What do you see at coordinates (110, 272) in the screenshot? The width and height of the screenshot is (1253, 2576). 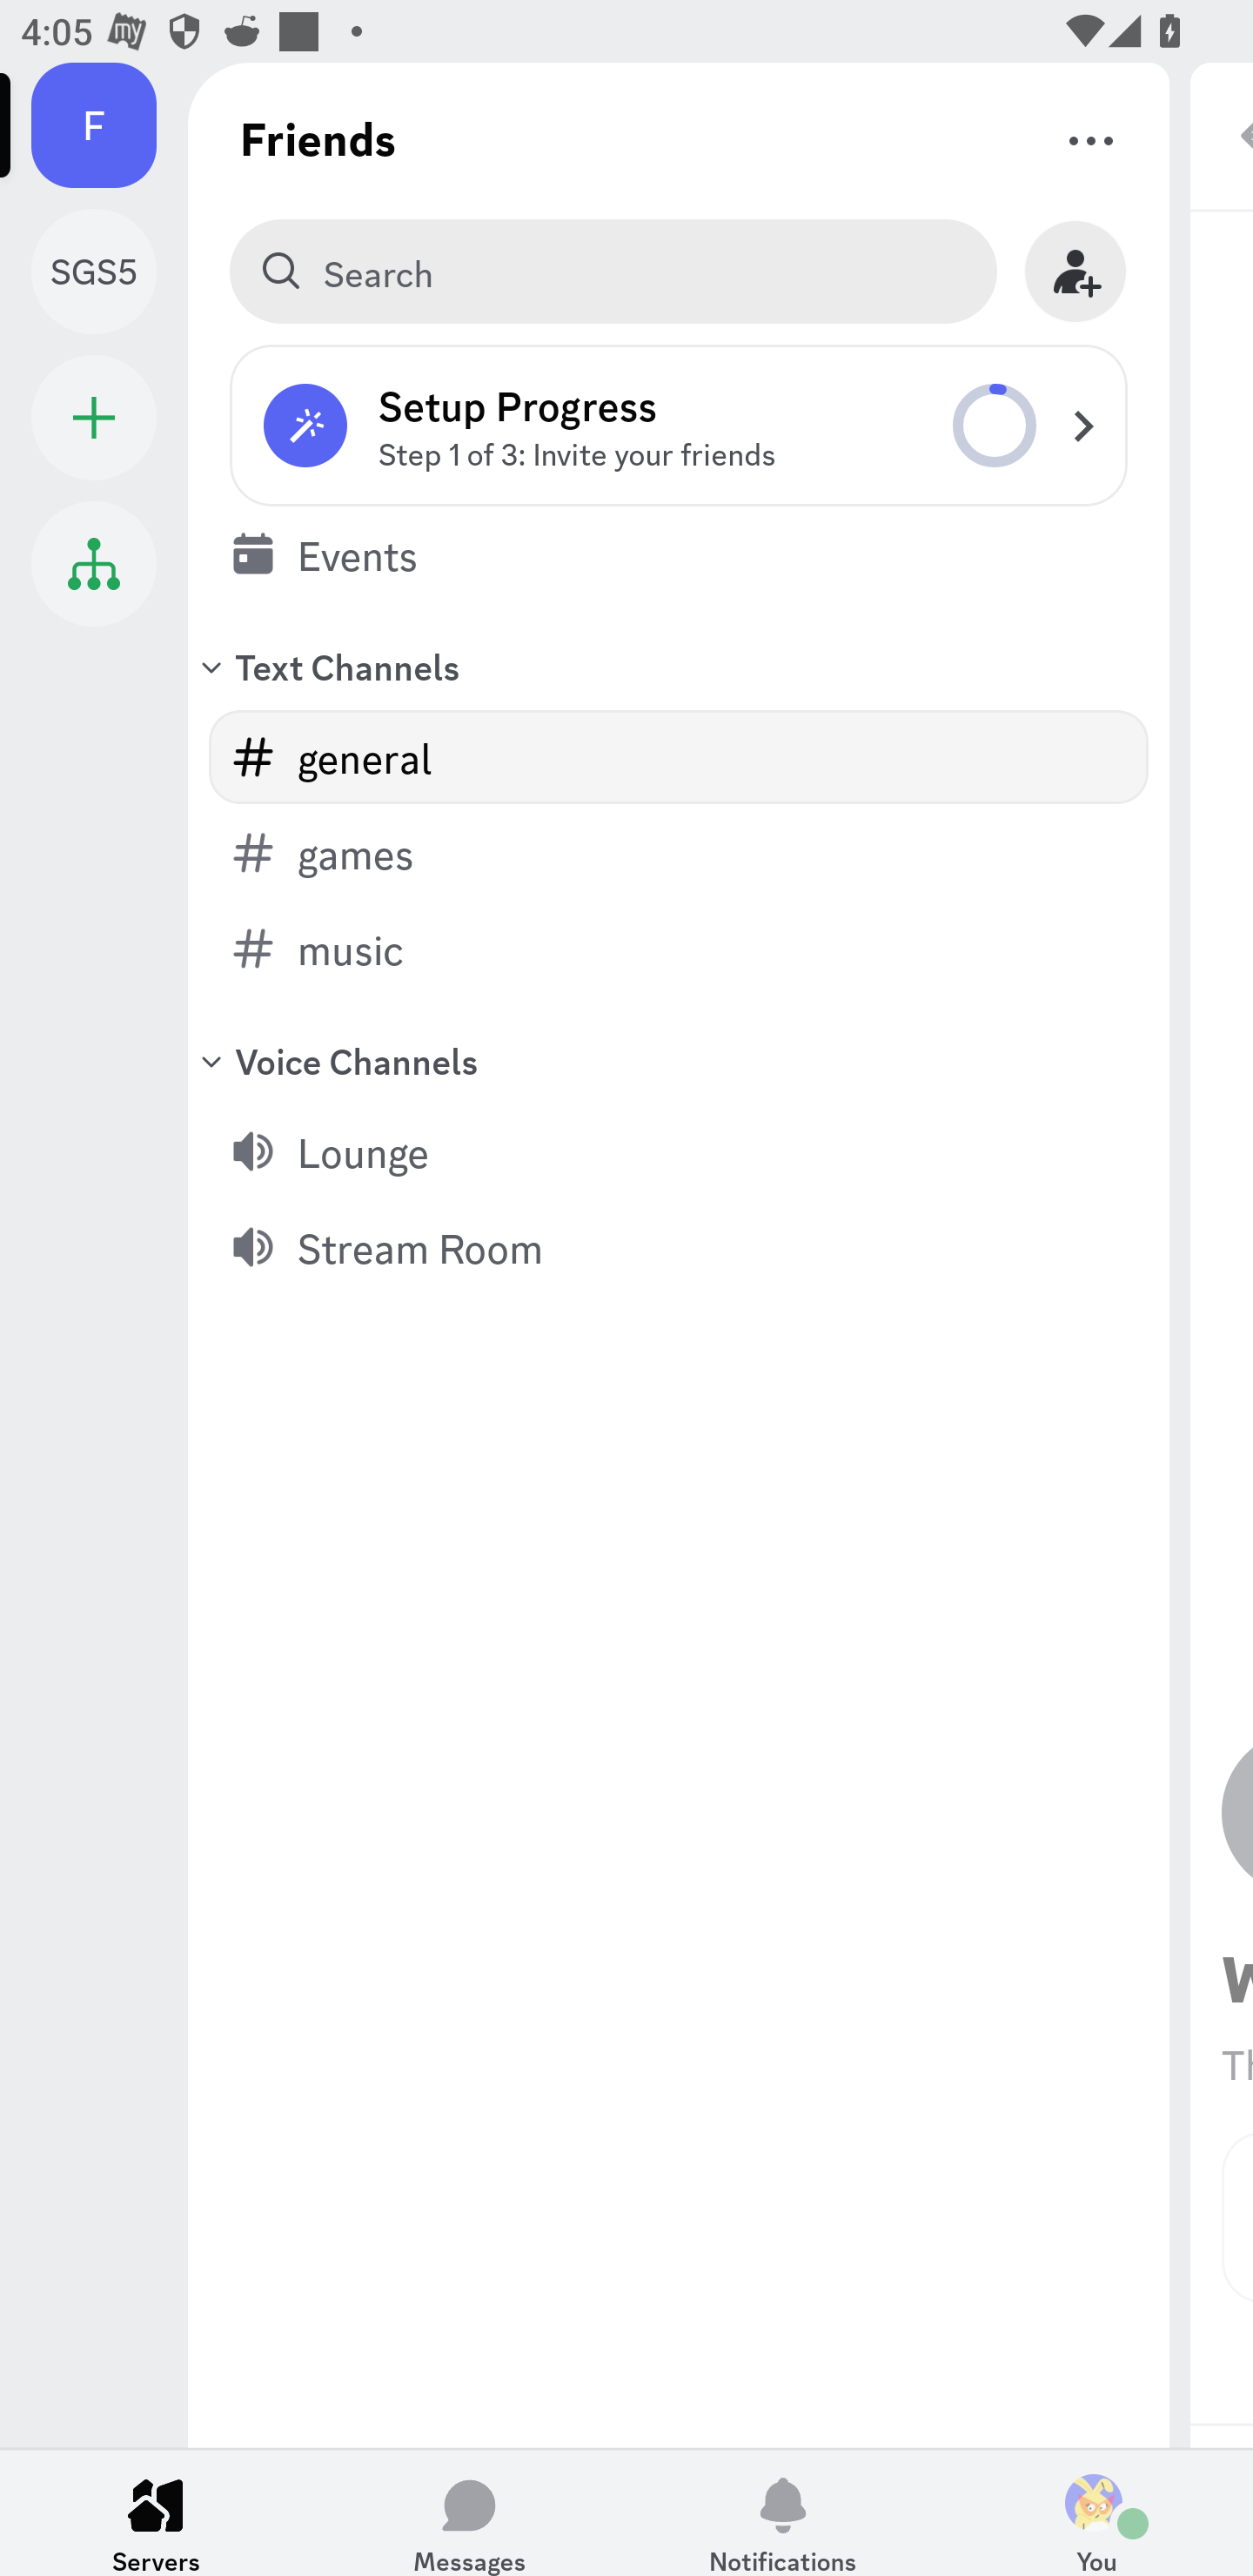 I see `  Study Group Sunday 5PM SGS5` at bounding box center [110, 272].